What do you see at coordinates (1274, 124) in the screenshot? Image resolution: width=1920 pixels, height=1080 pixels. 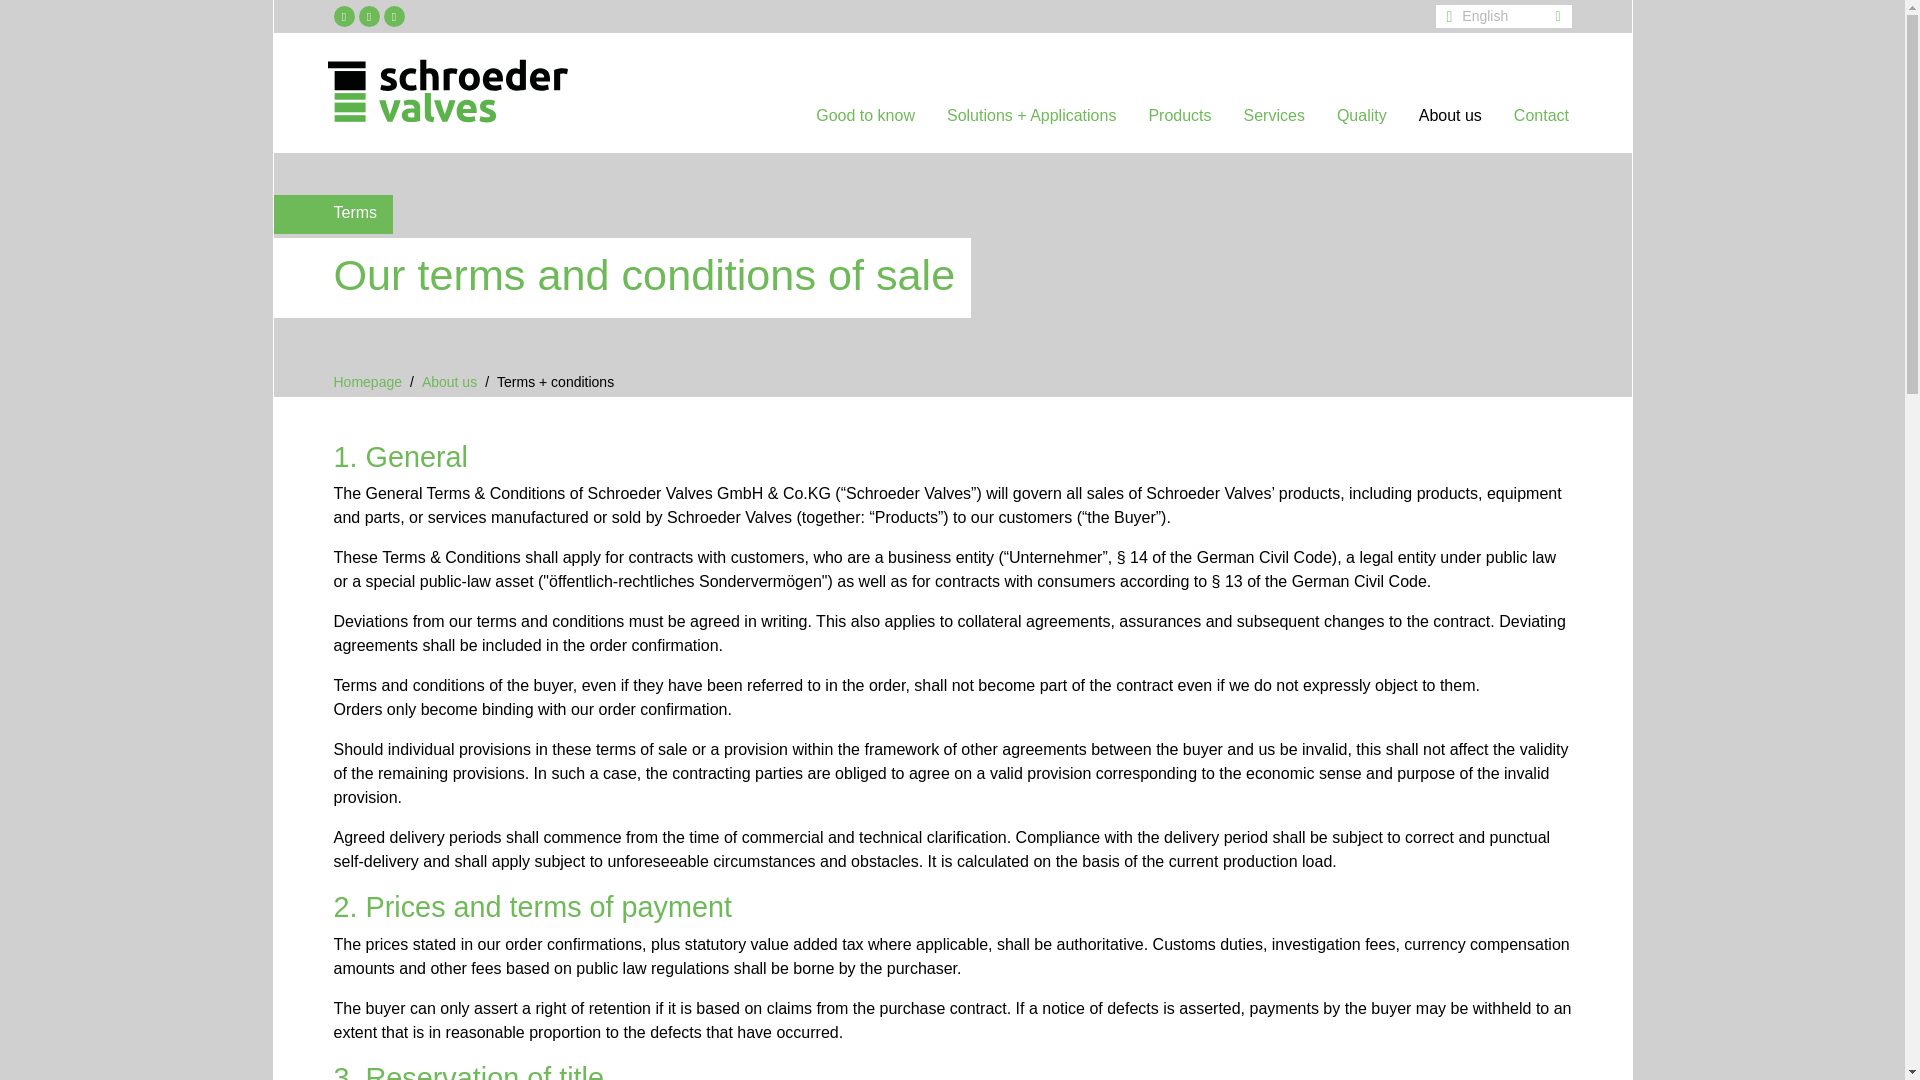 I see `Services` at bounding box center [1274, 124].